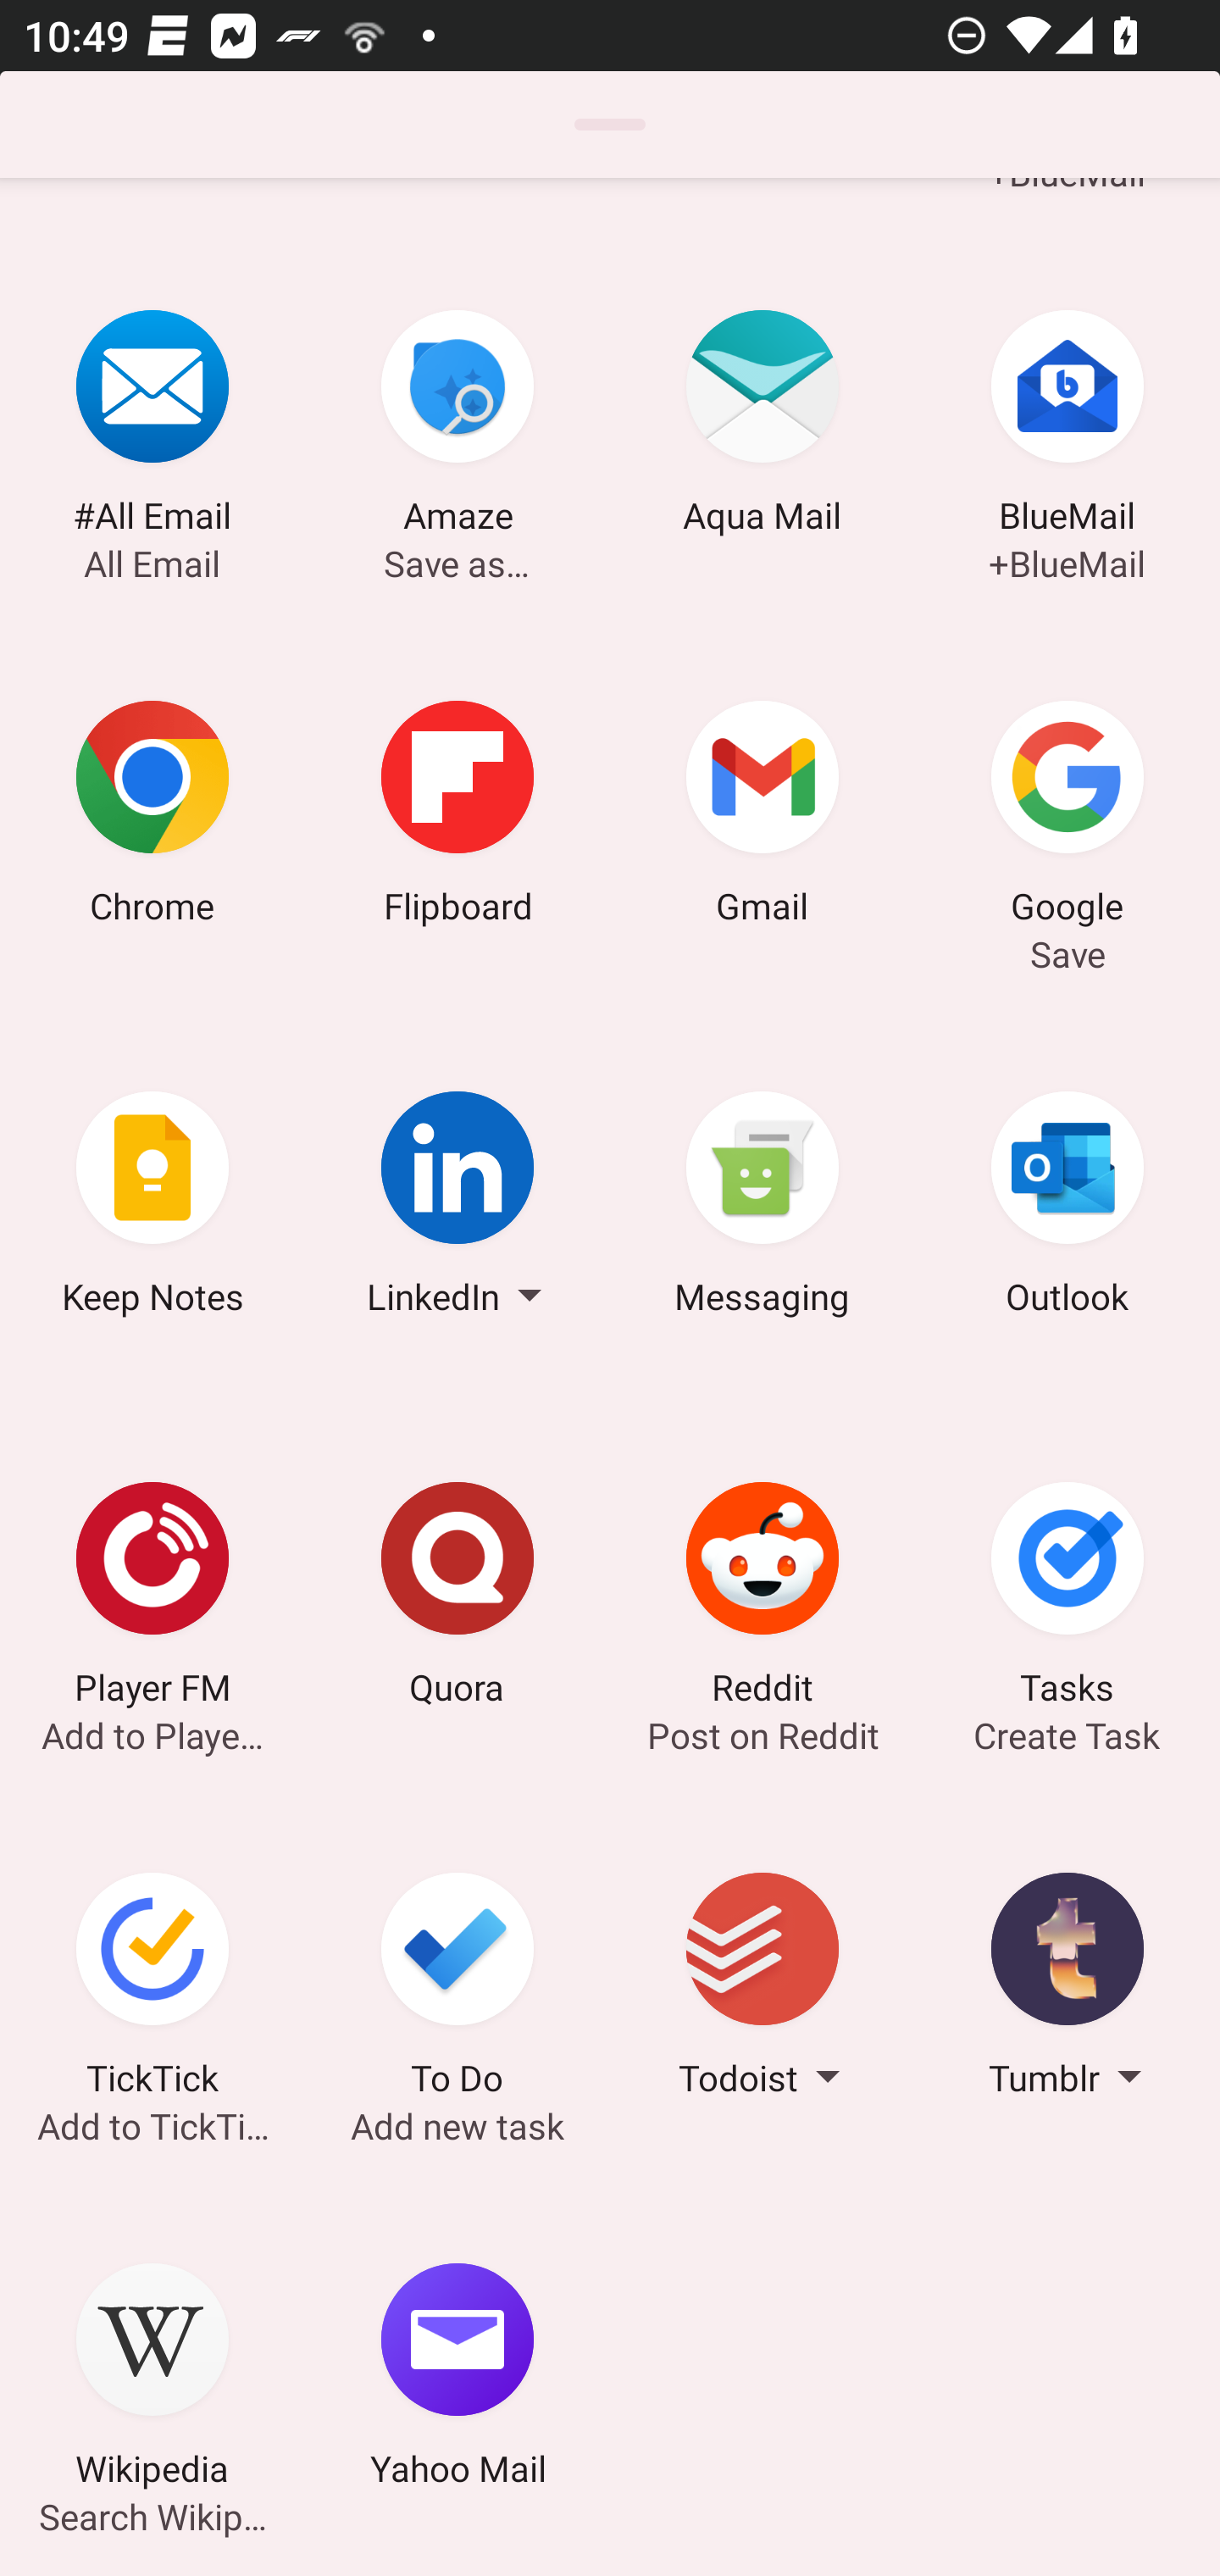 Image resolution: width=1220 pixels, height=2576 pixels. Describe the element at coordinates (152, 427) in the screenshot. I see `#All Email All Email` at that location.